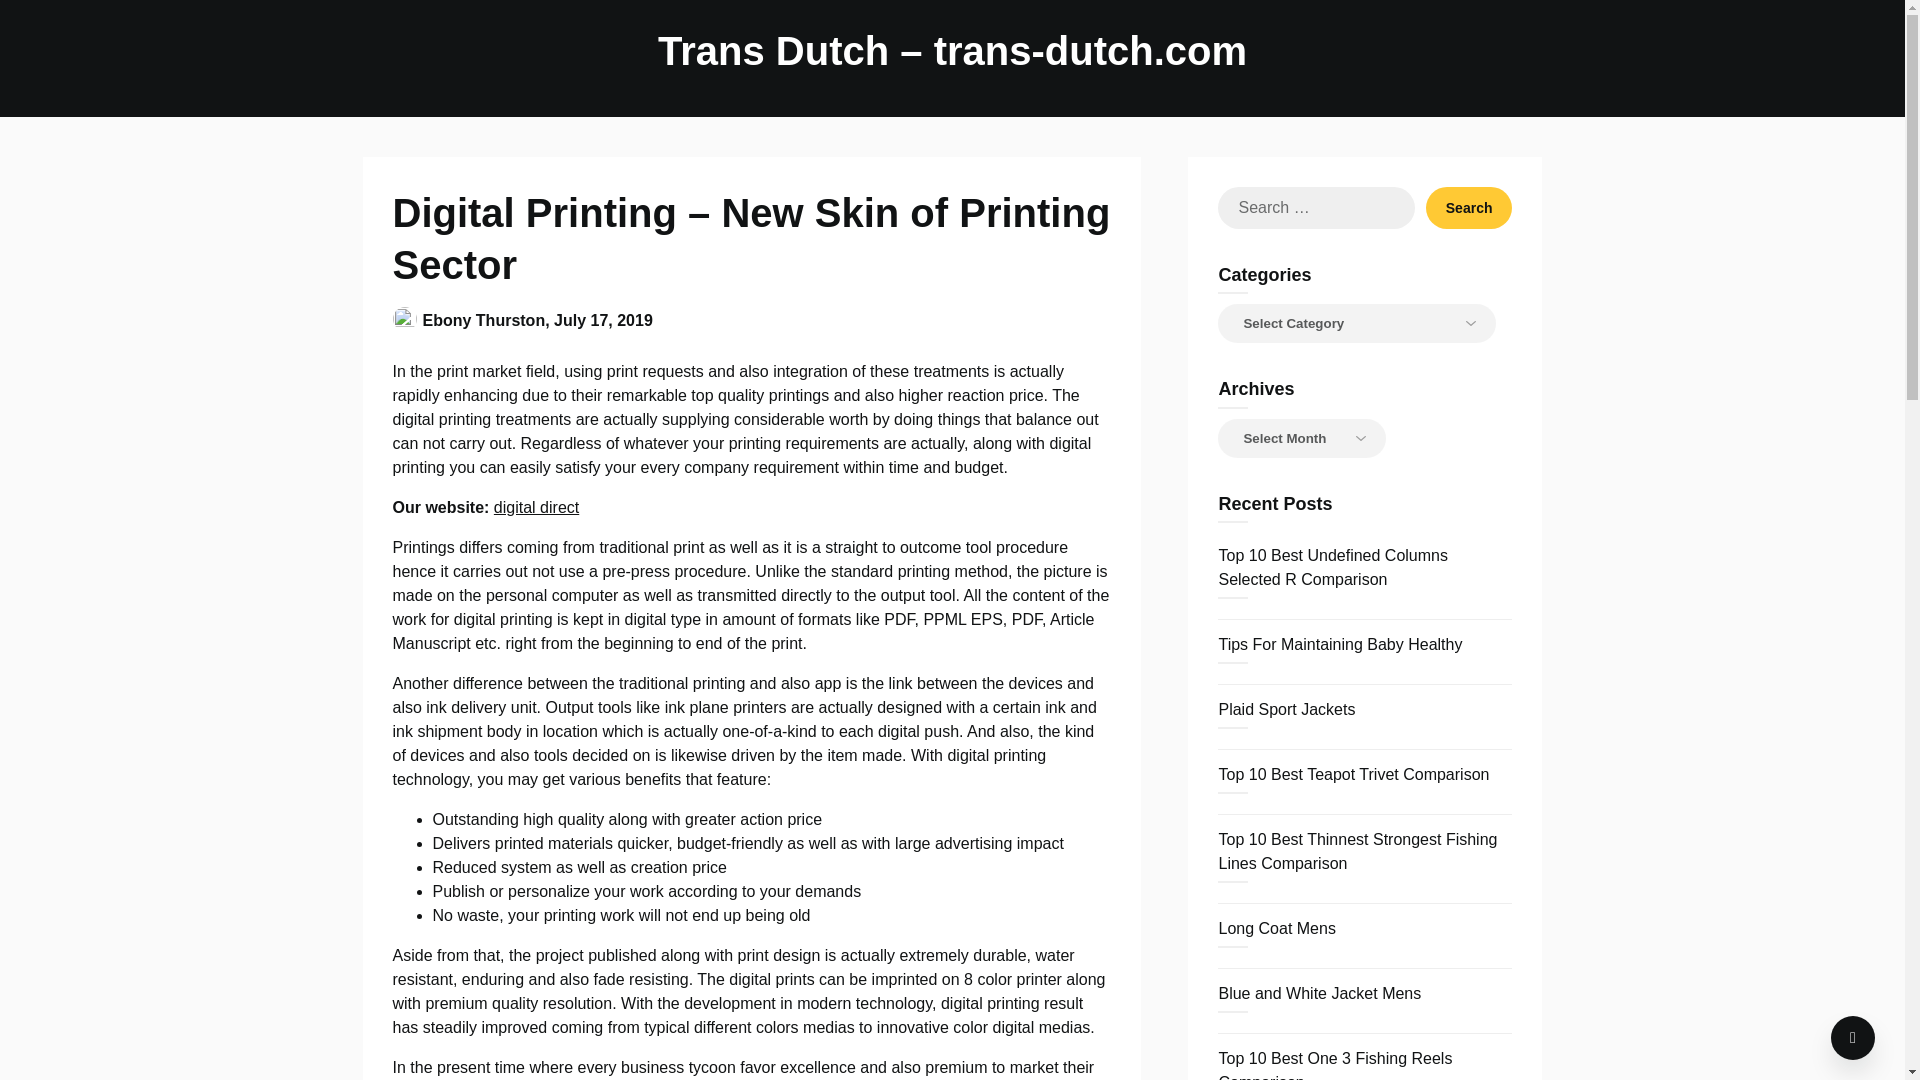 This screenshot has height=1080, width=1920. What do you see at coordinates (1318, 993) in the screenshot?
I see `Blue and White Jacket Mens` at bounding box center [1318, 993].